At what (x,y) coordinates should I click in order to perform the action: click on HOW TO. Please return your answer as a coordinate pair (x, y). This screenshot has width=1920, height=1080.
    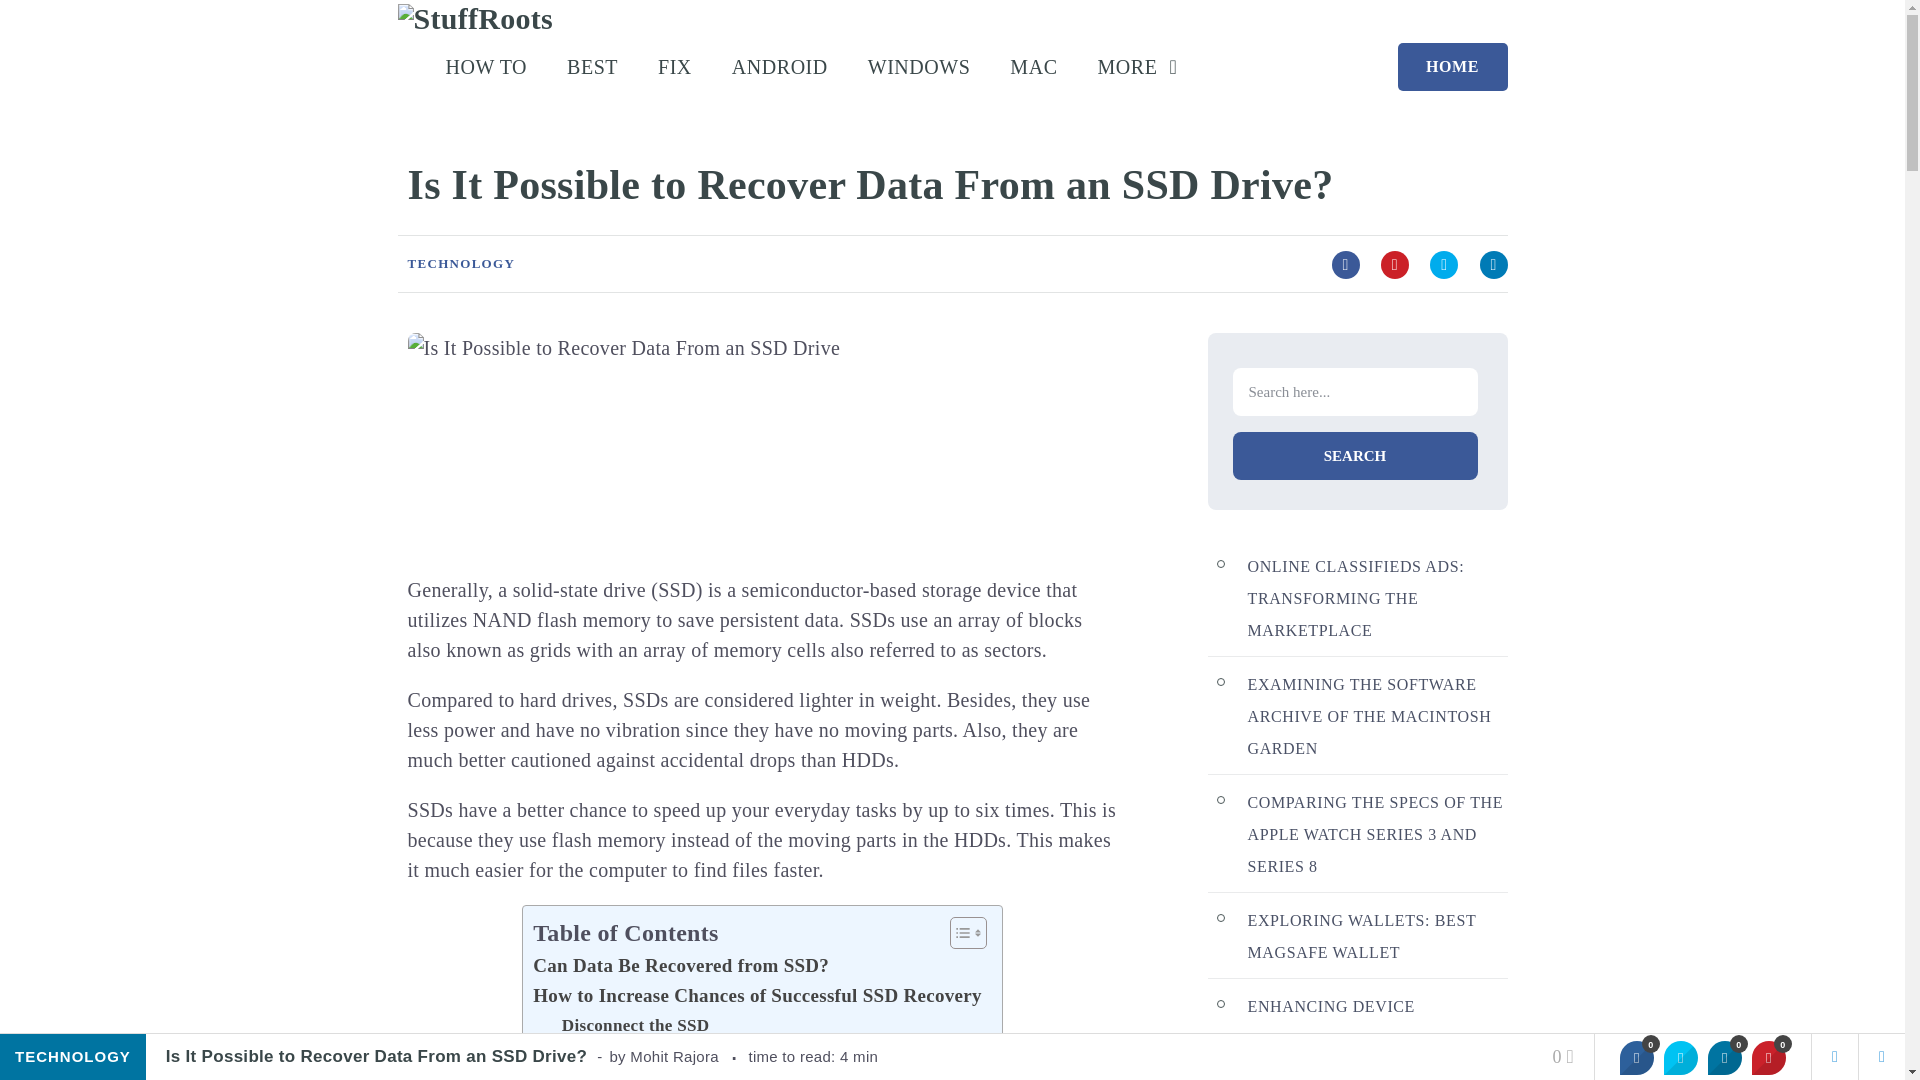
    Looking at the image, I should click on (486, 69).